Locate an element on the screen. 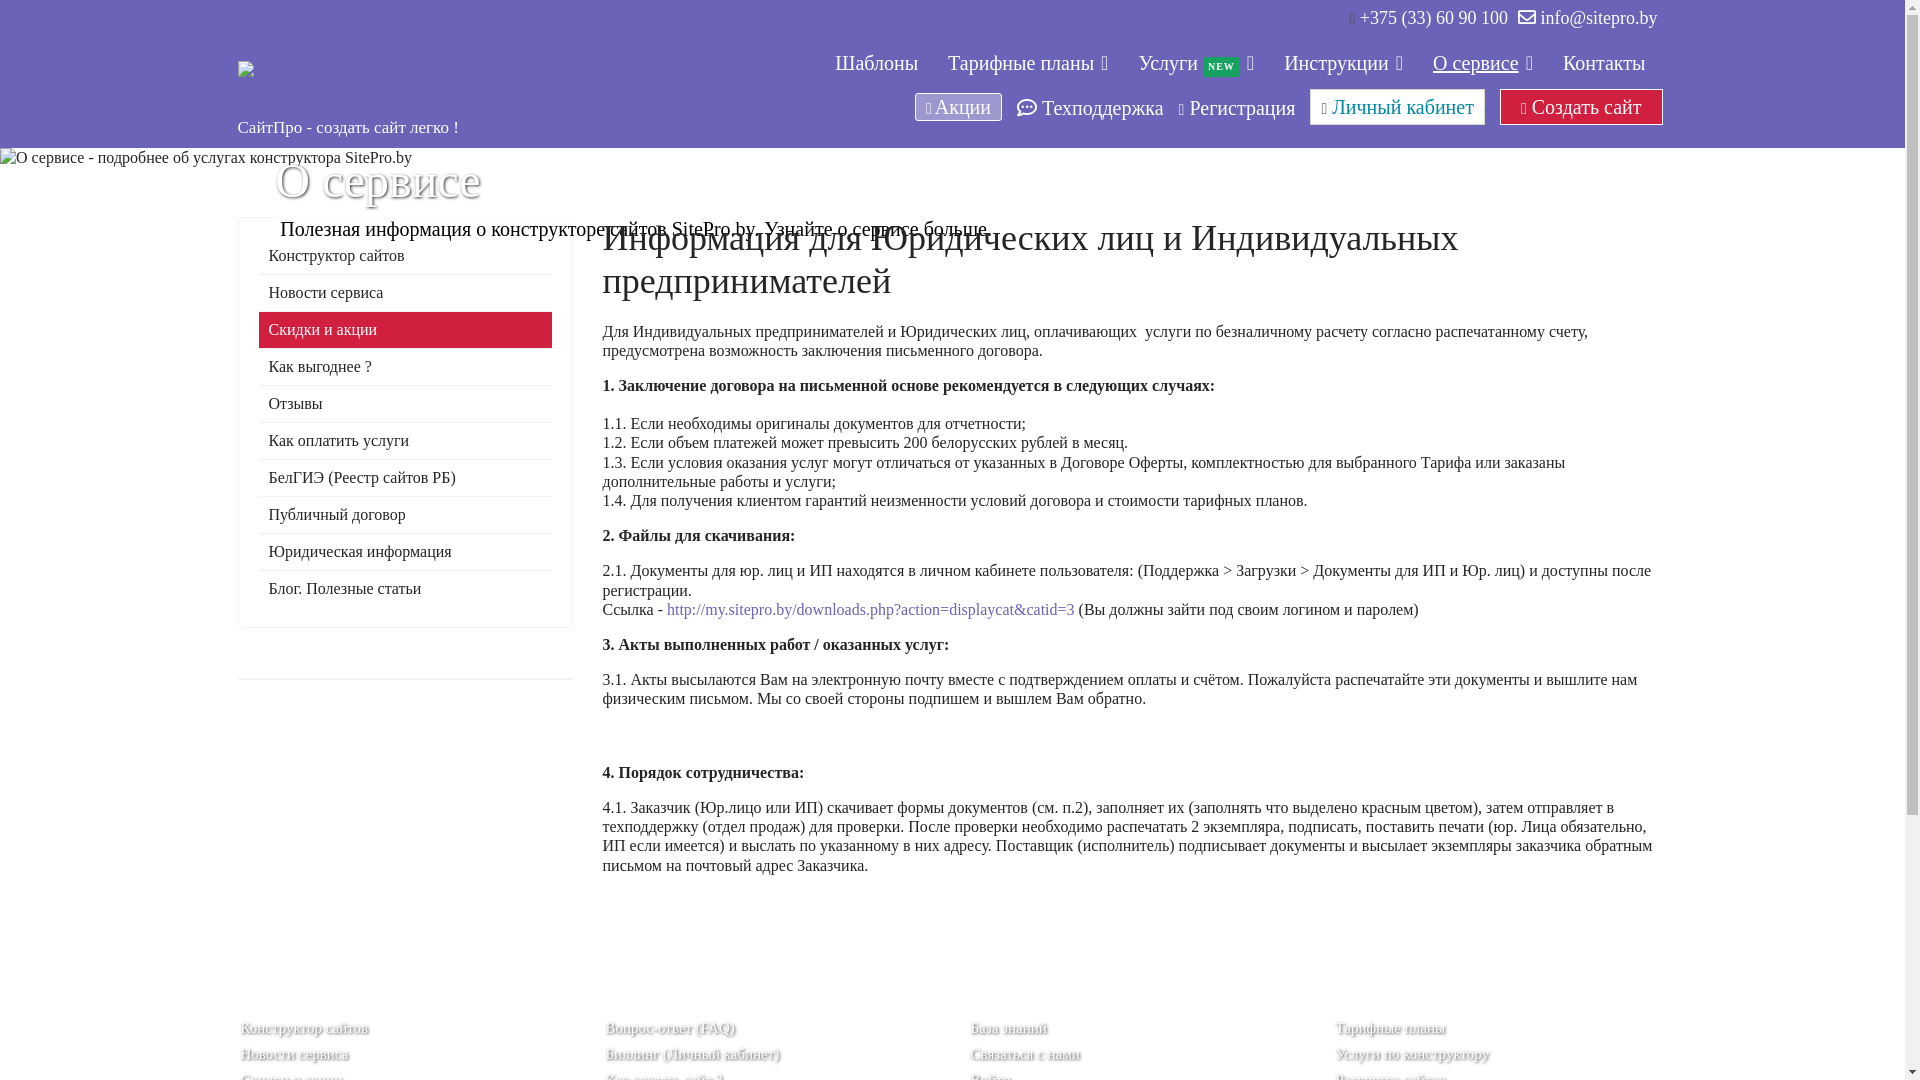  +375 (33) 60 90 100 is located at coordinates (1434, 18).